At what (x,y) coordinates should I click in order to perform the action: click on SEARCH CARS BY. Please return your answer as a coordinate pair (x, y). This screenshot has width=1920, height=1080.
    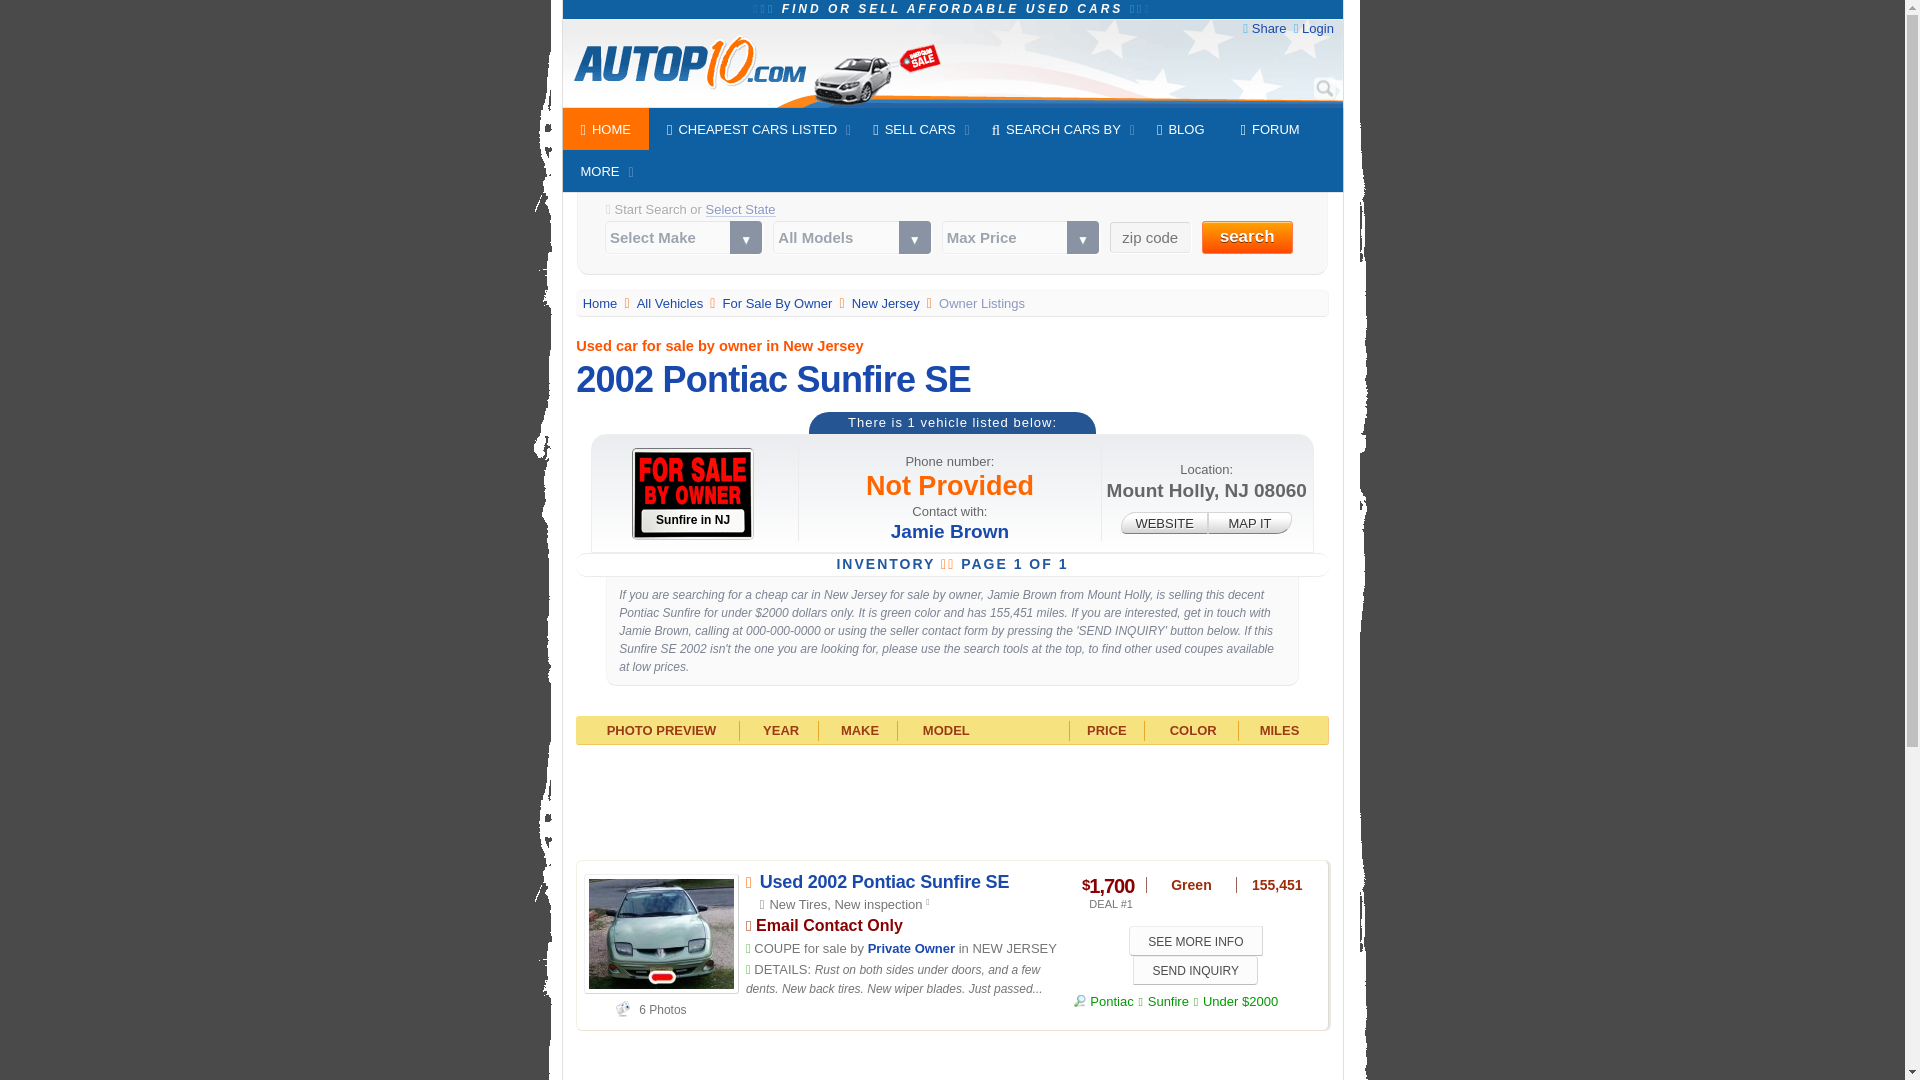
    Looking at the image, I should click on (1056, 129).